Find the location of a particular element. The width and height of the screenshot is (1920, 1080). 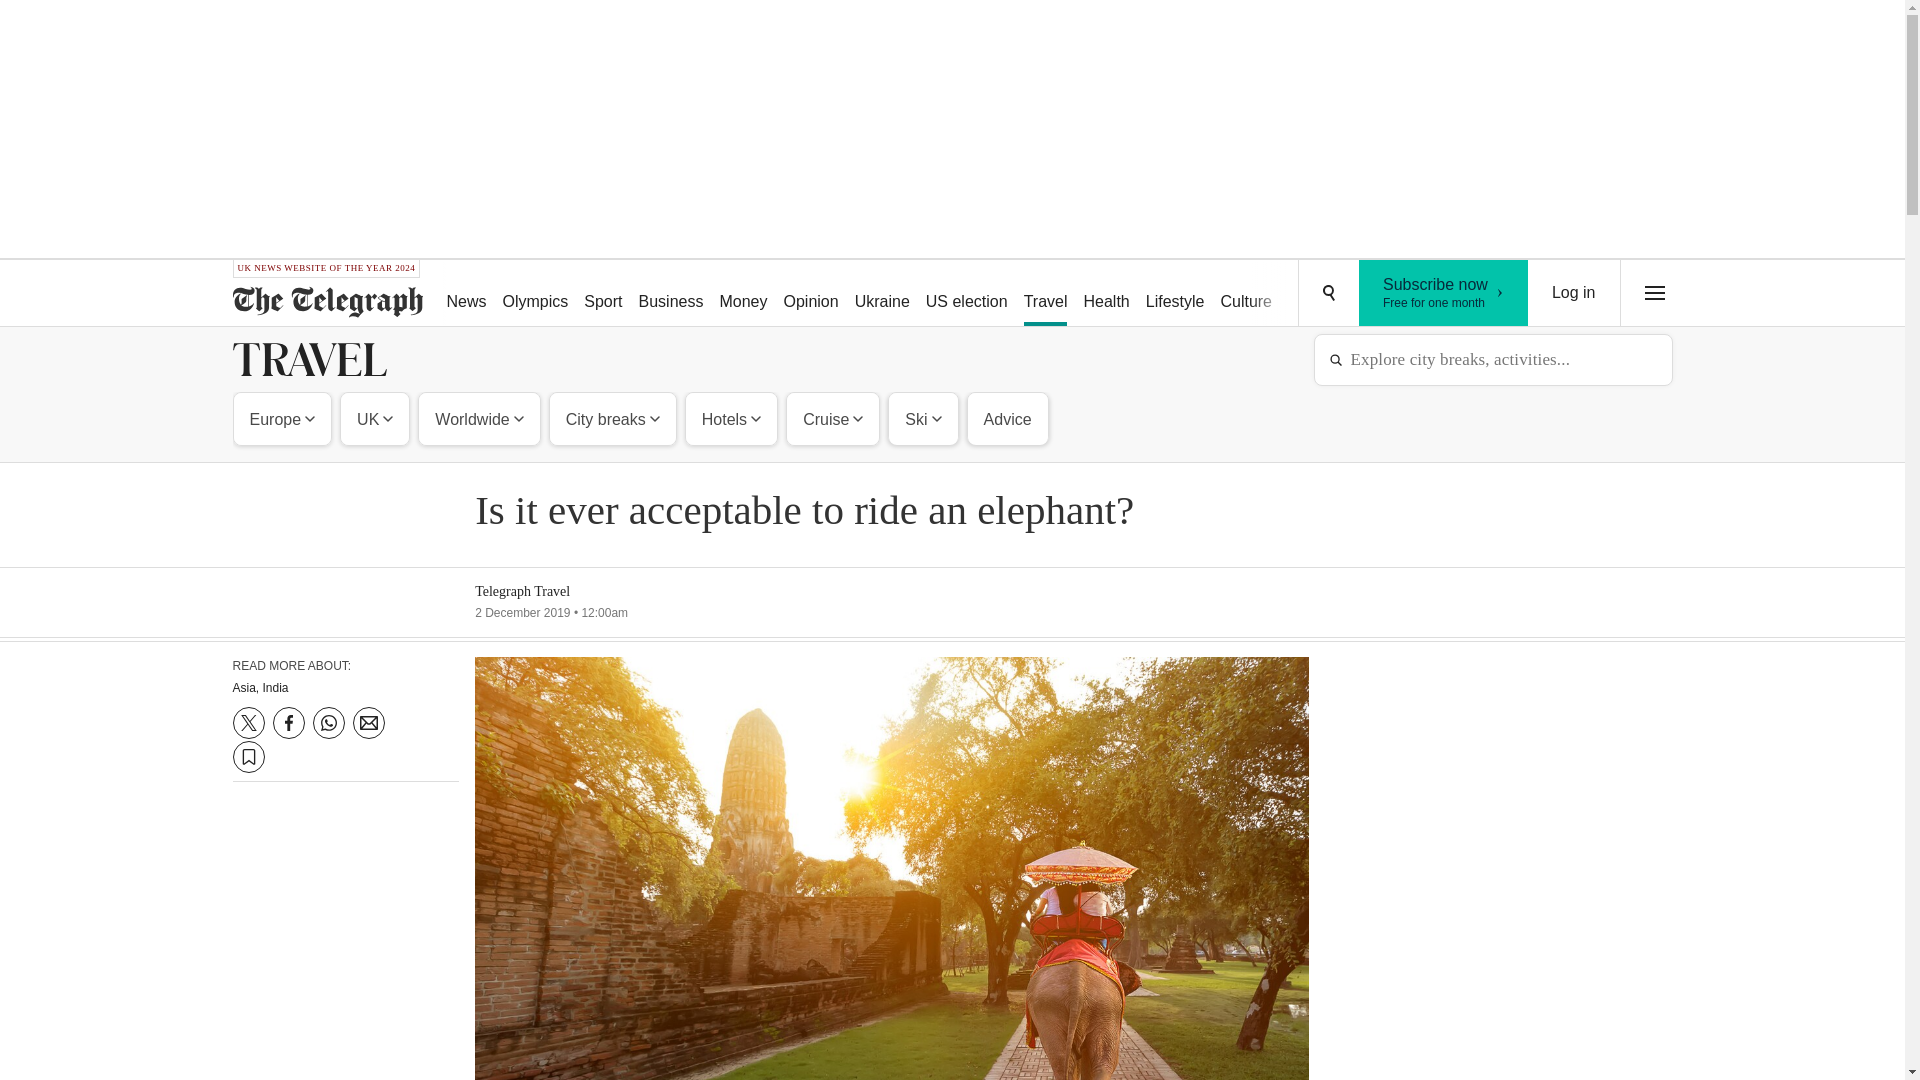

US election is located at coordinates (1574, 293).